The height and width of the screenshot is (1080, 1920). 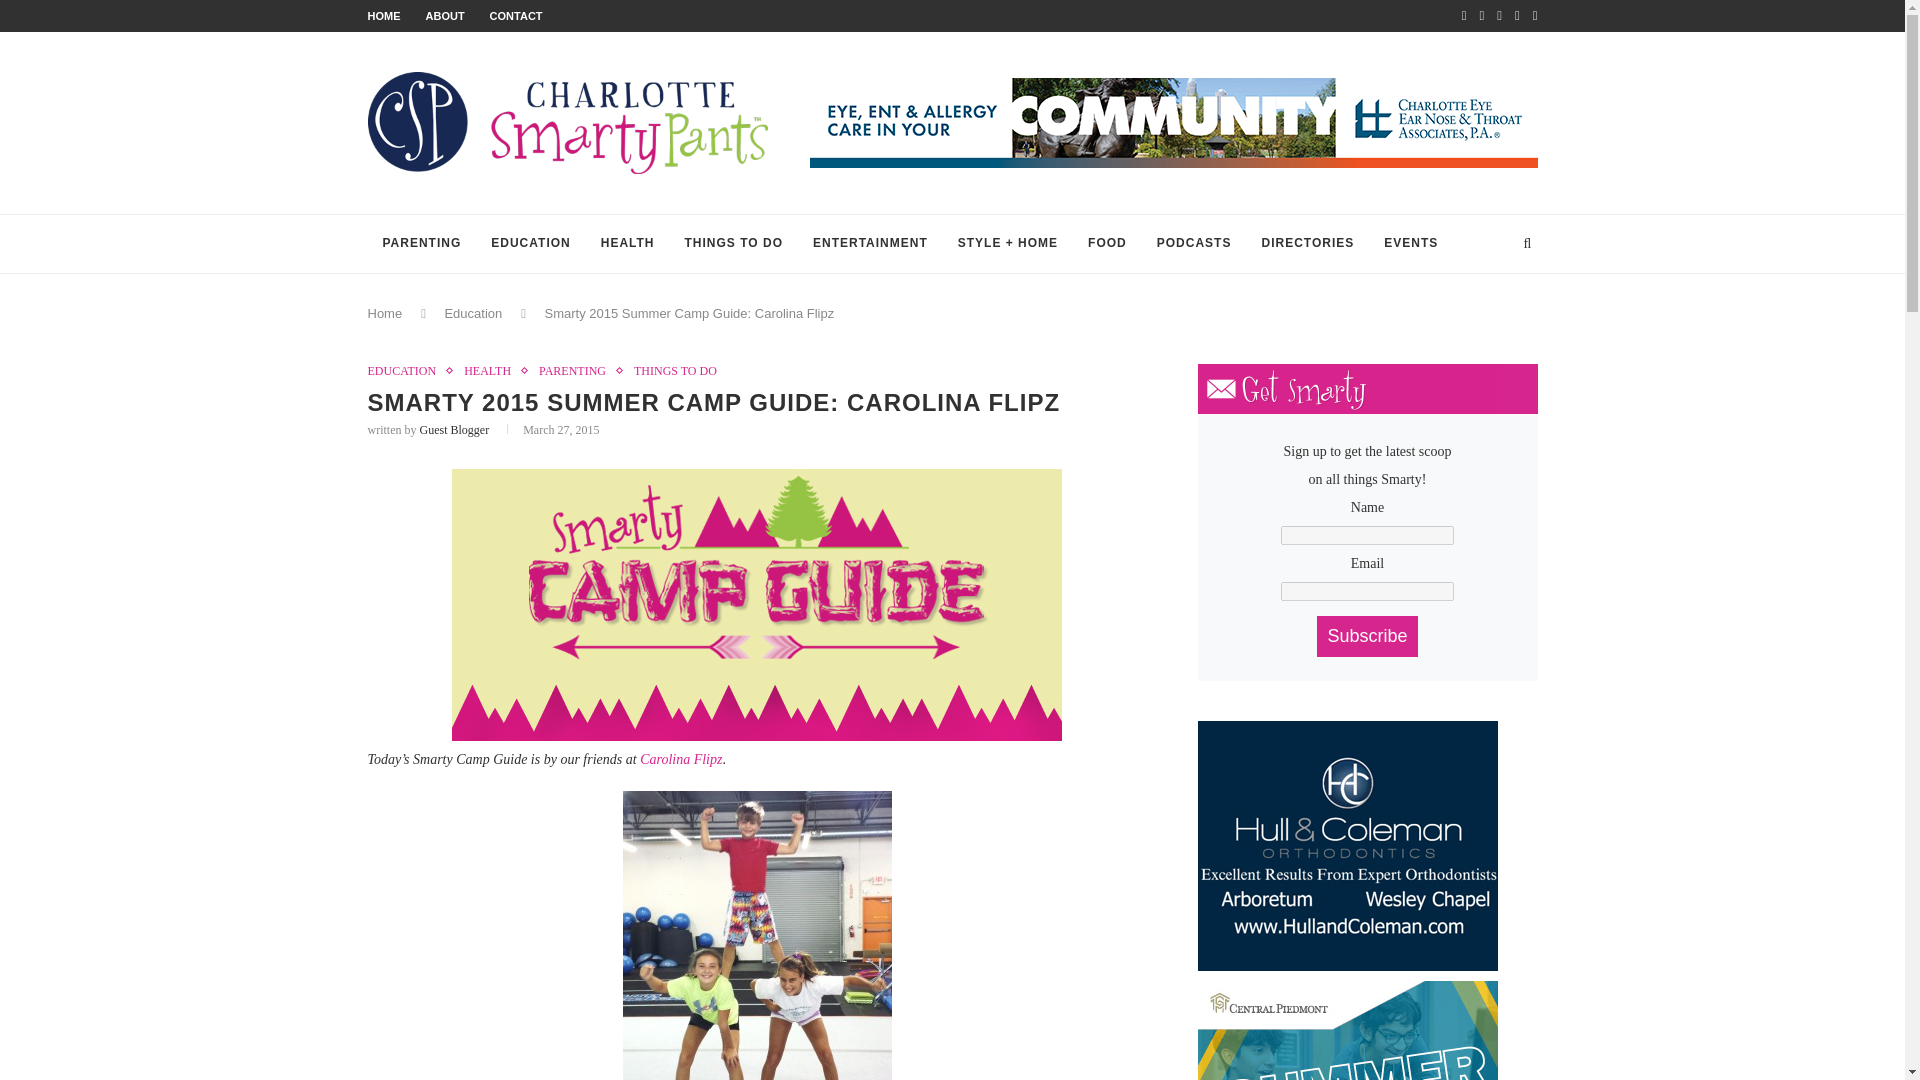 What do you see at coordinates (628, 244) in the screenshot?
I see `HEALTH` at bounding box center [628, 244].